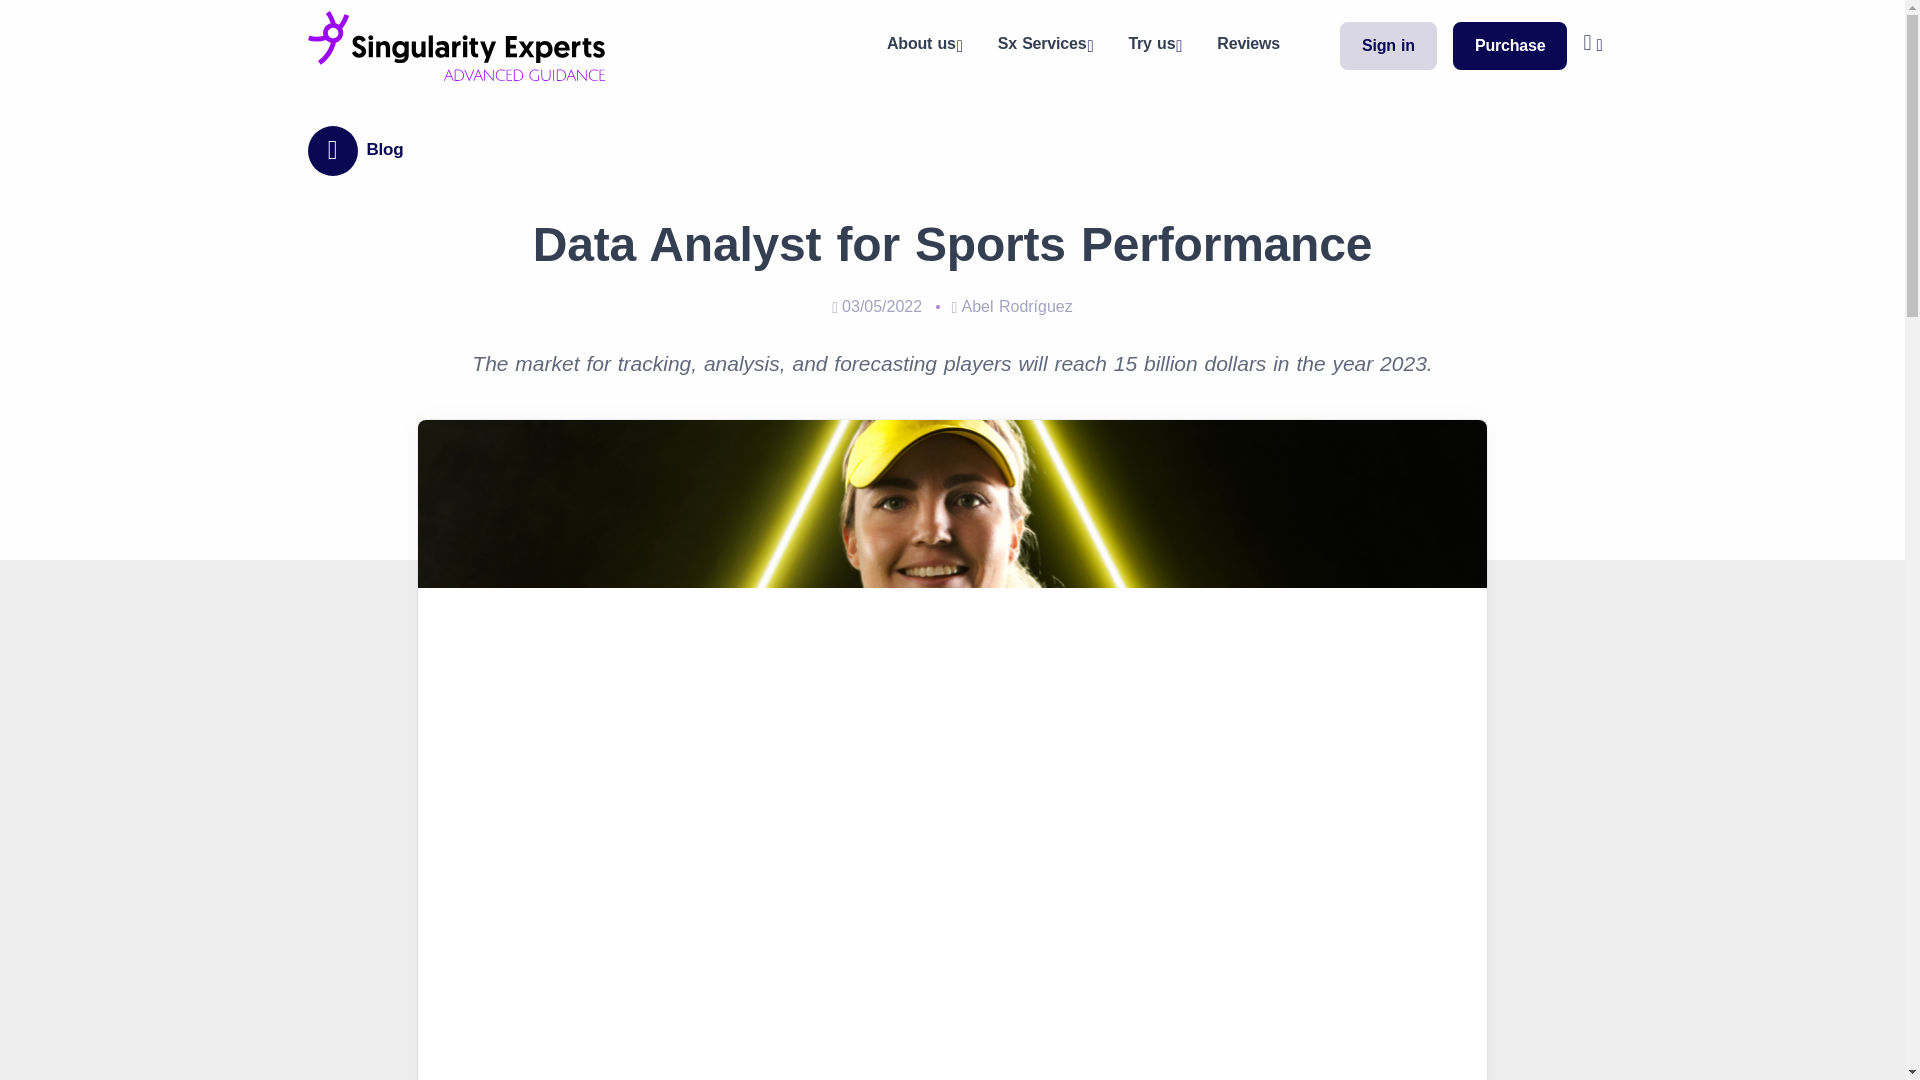 The height and width of the screenshot is (1080, 1920). Describe the element at coordinates (1152, 46) in the screenshot. I see `Try us` at that location.